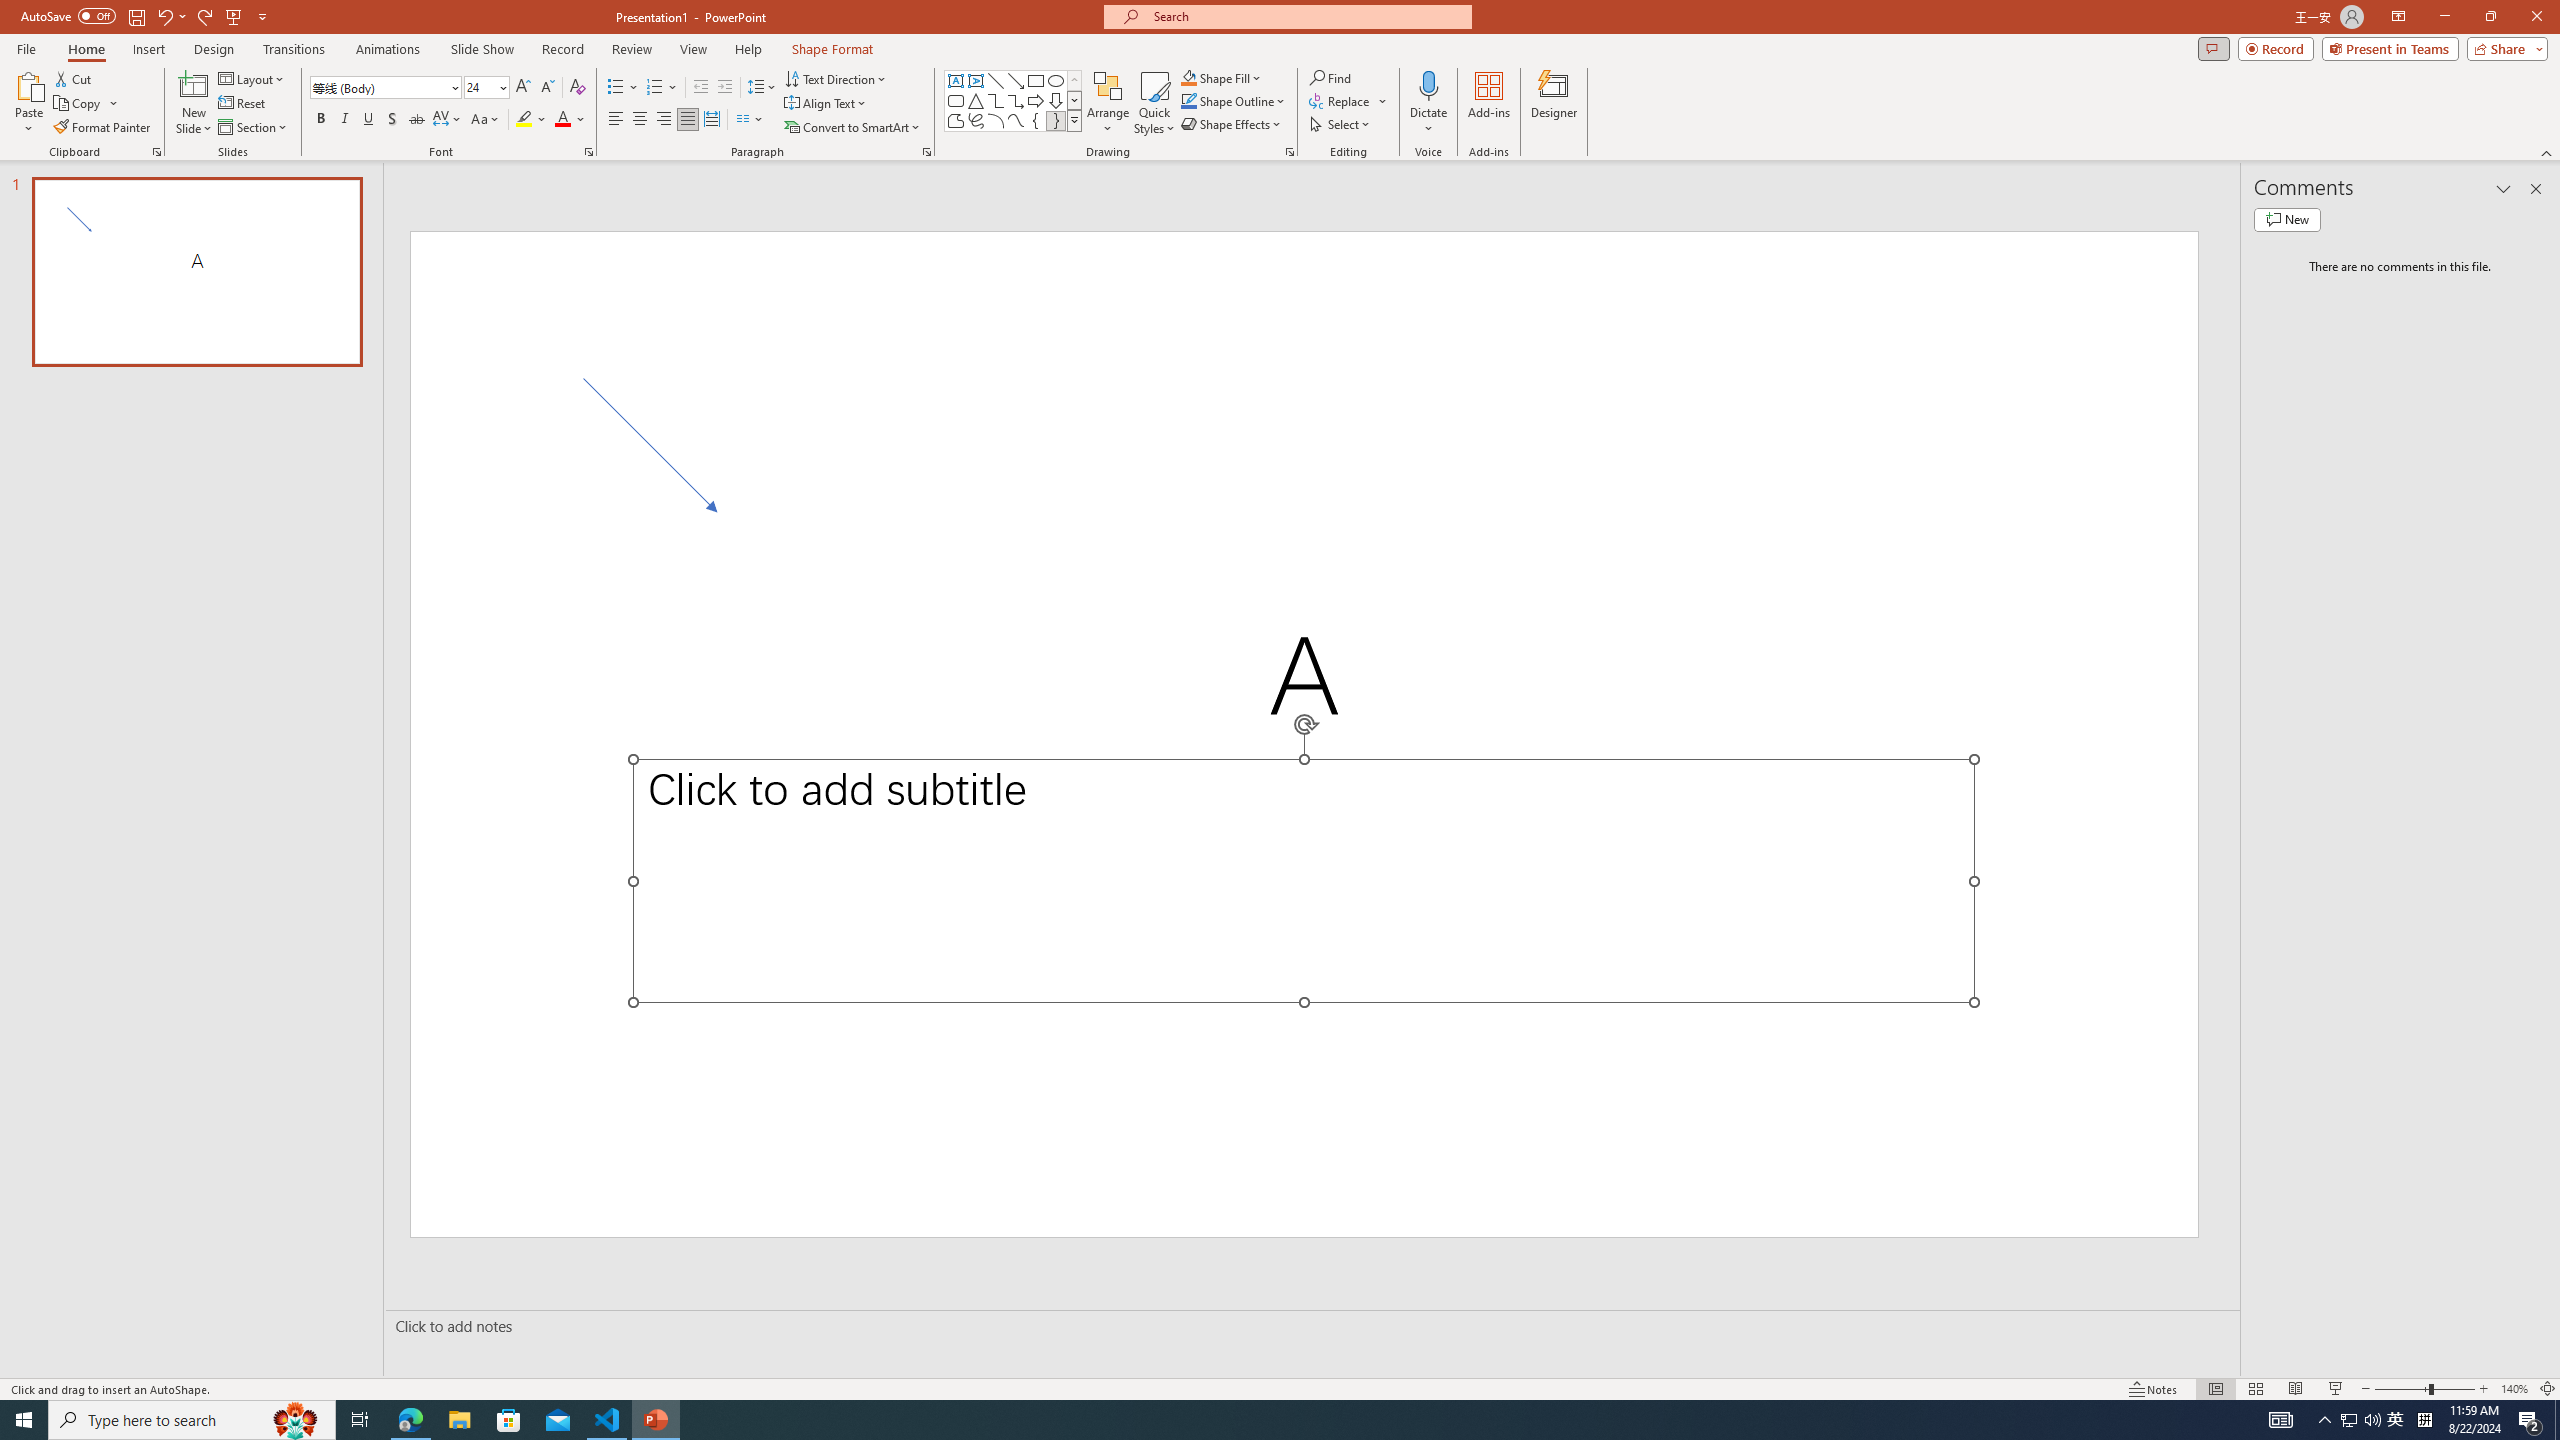  What do you see at coordinates (616, 120) in the screenshot?
I see `Align Left` at bounding box center [616, 120].